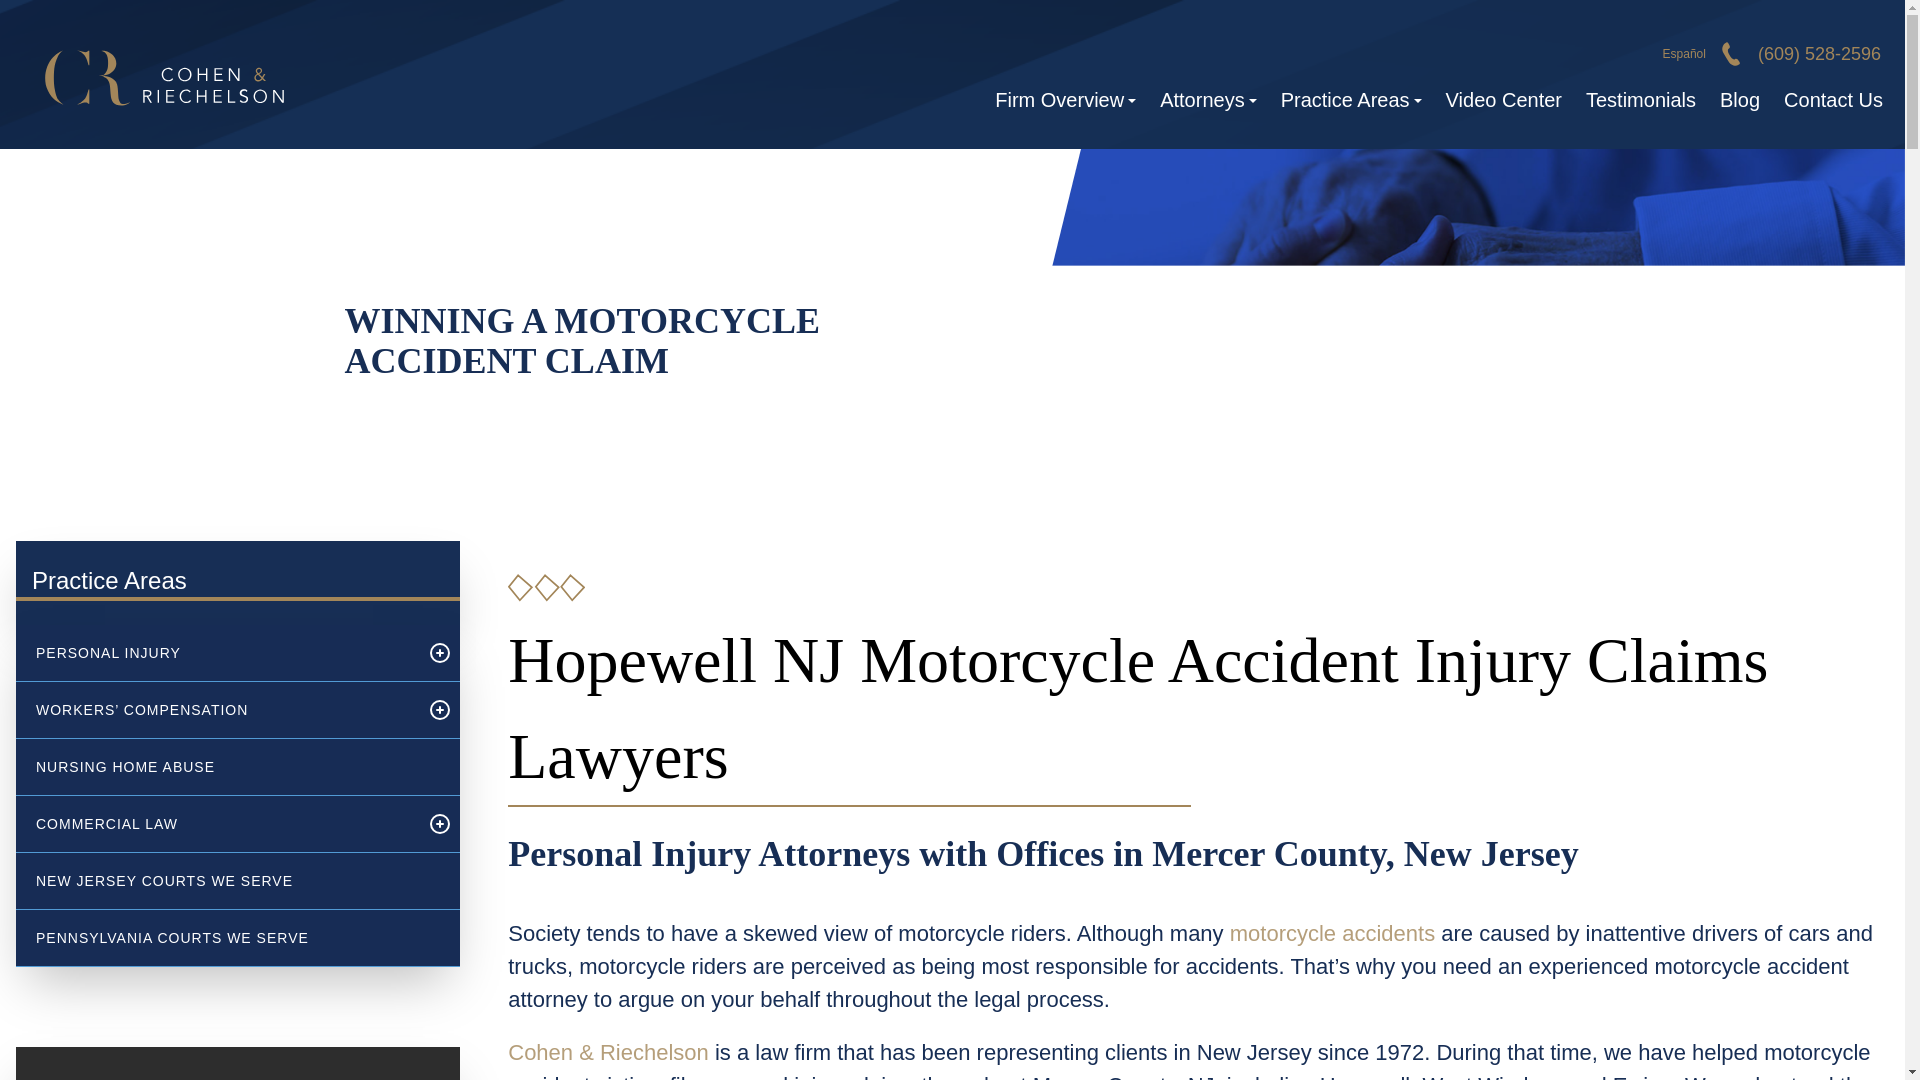 This screenshot has height=1080, width=1920. I want to click on Firm Overview, so click(1066, 100).